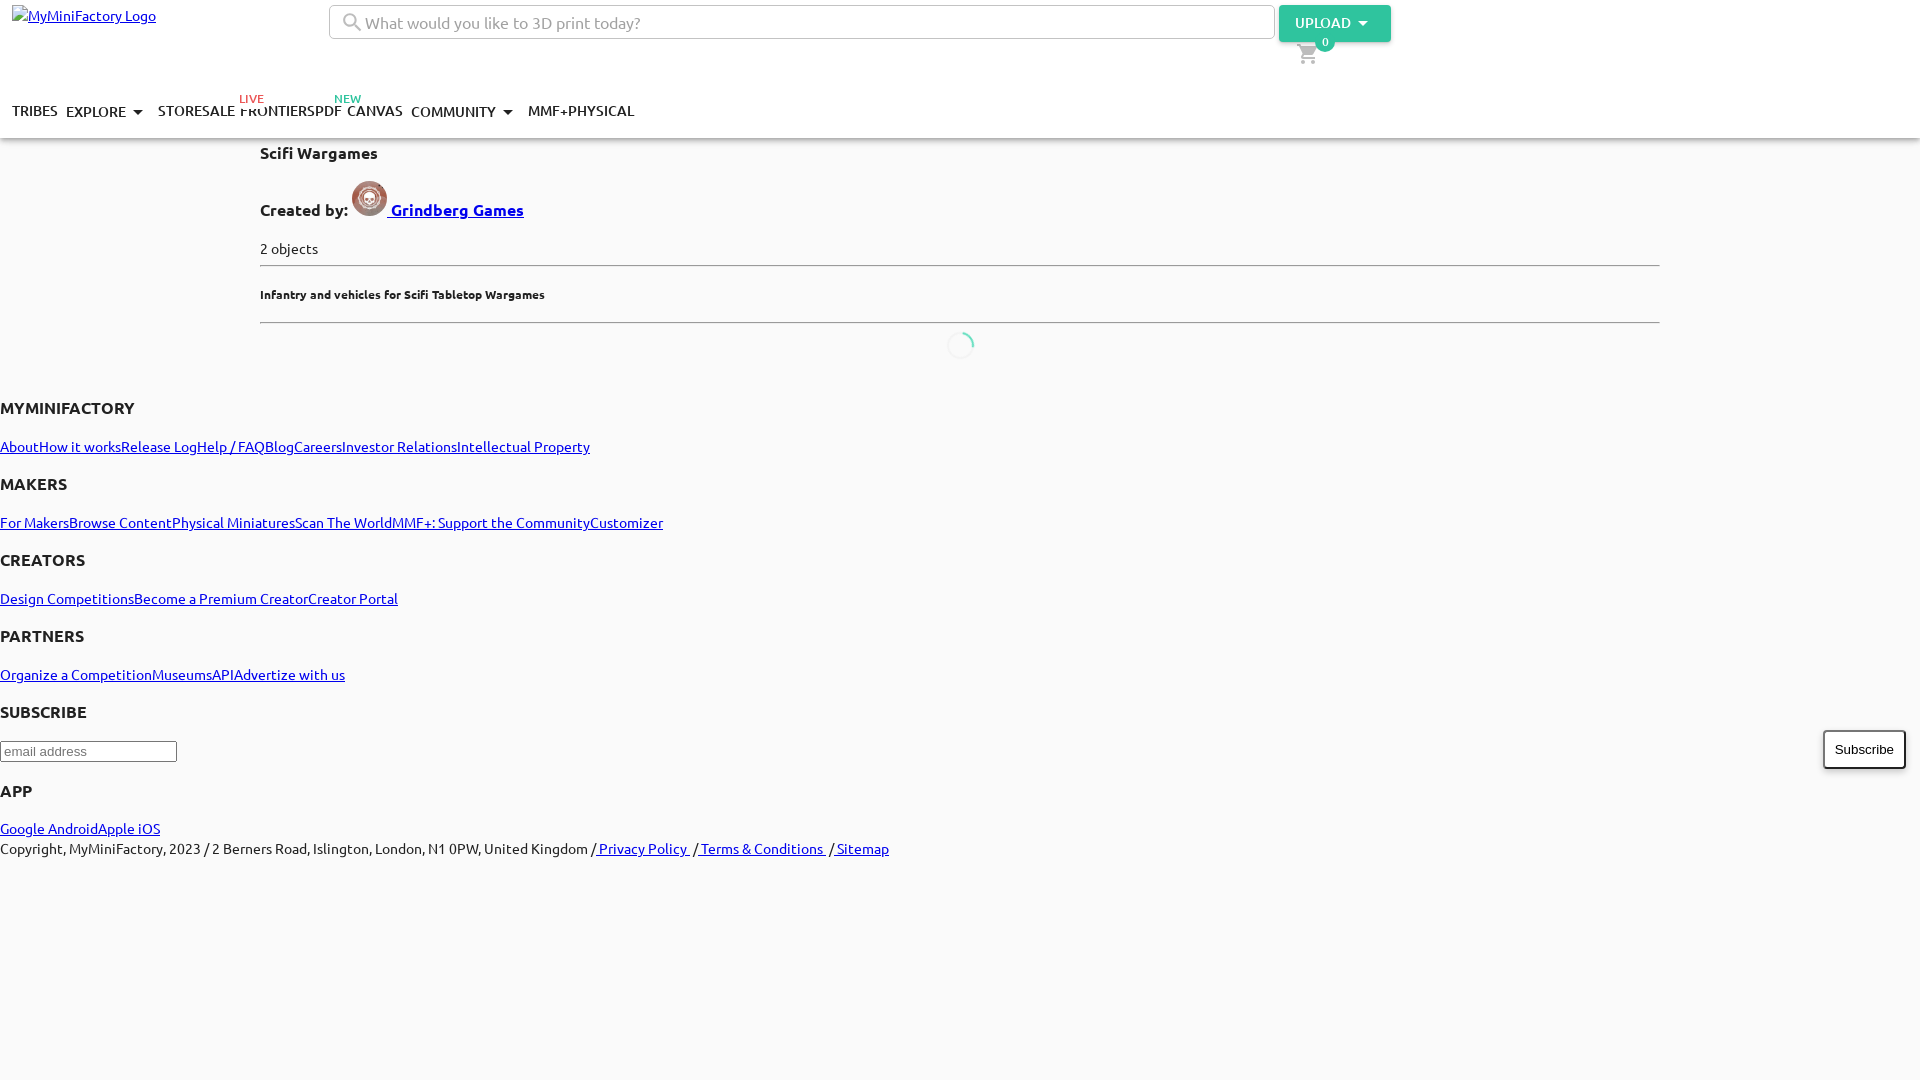 This screenshot has width=1920, height=1080. Describe the element at coordinates (182, 674) in the screenshot. I see `Museums` at that location.